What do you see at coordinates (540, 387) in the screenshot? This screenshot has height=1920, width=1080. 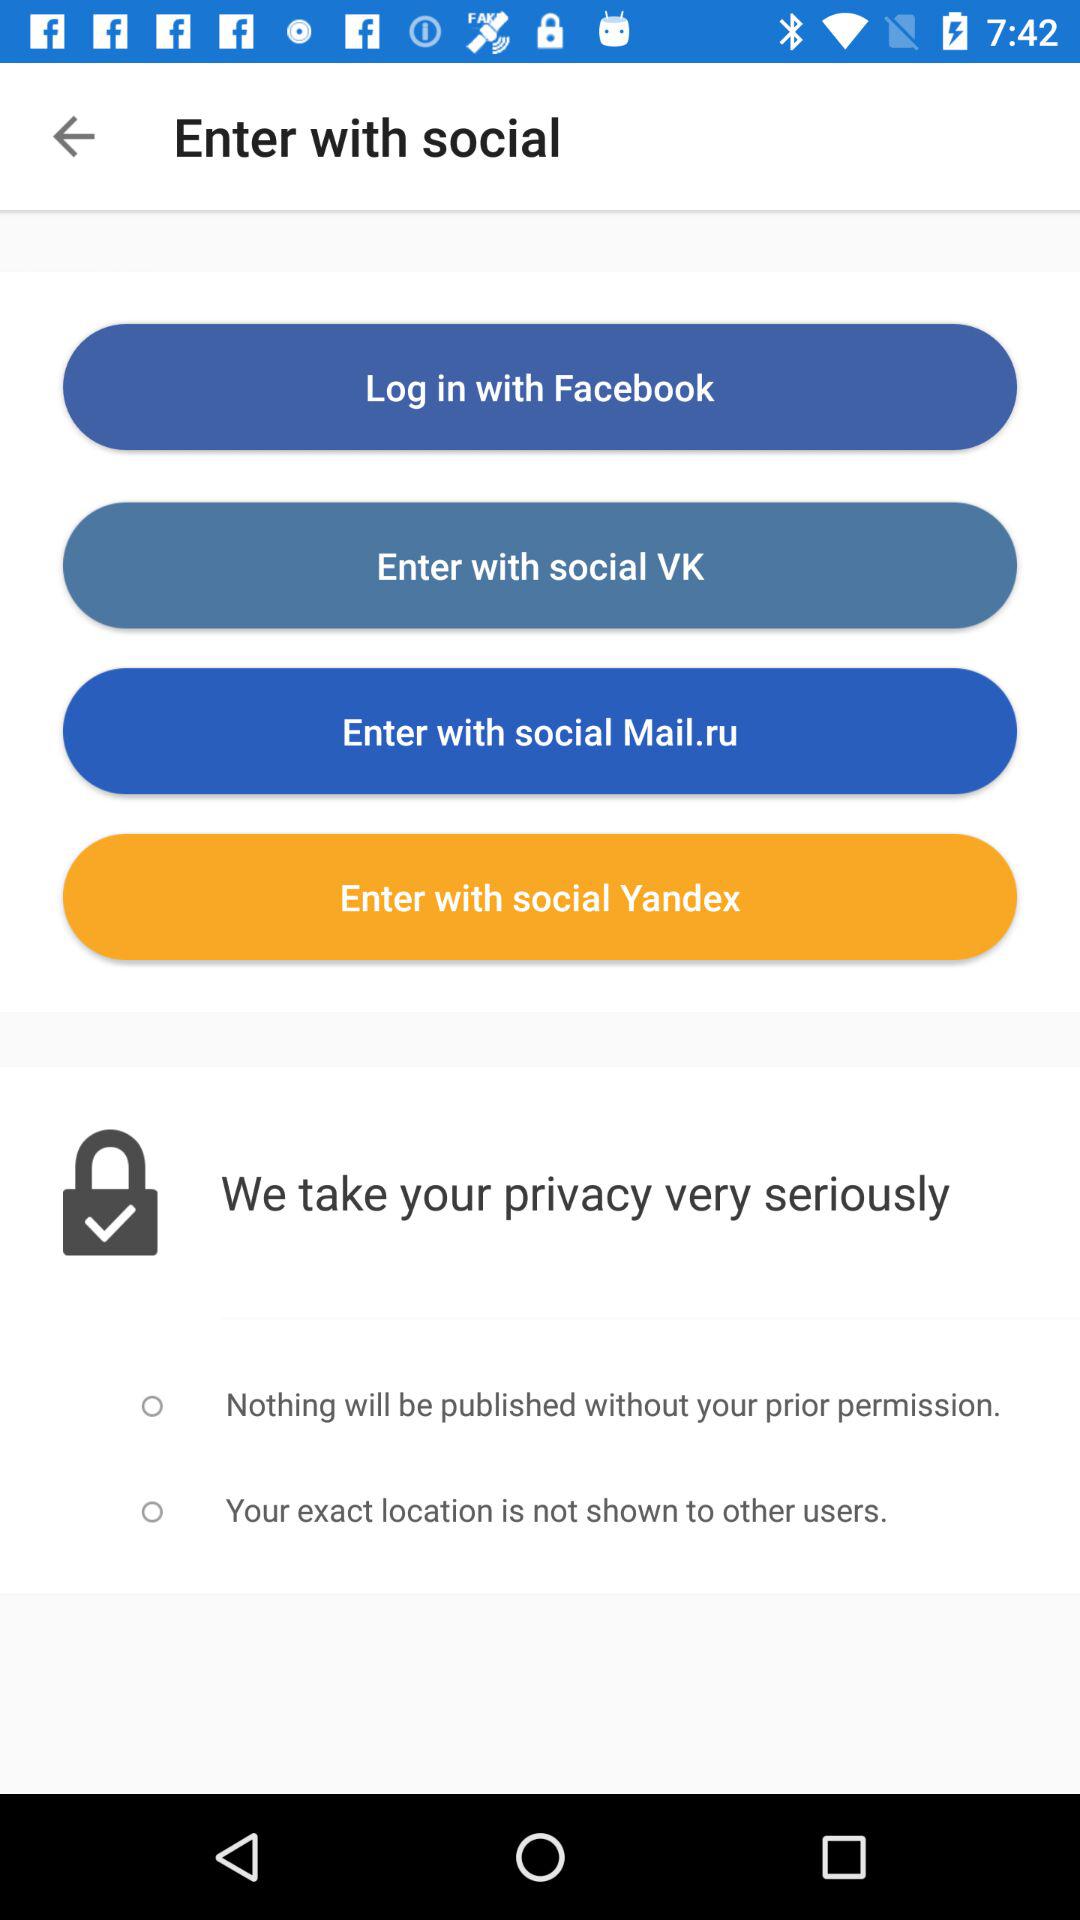 I see `scroll until log in with` at bounding box center [540, 387].